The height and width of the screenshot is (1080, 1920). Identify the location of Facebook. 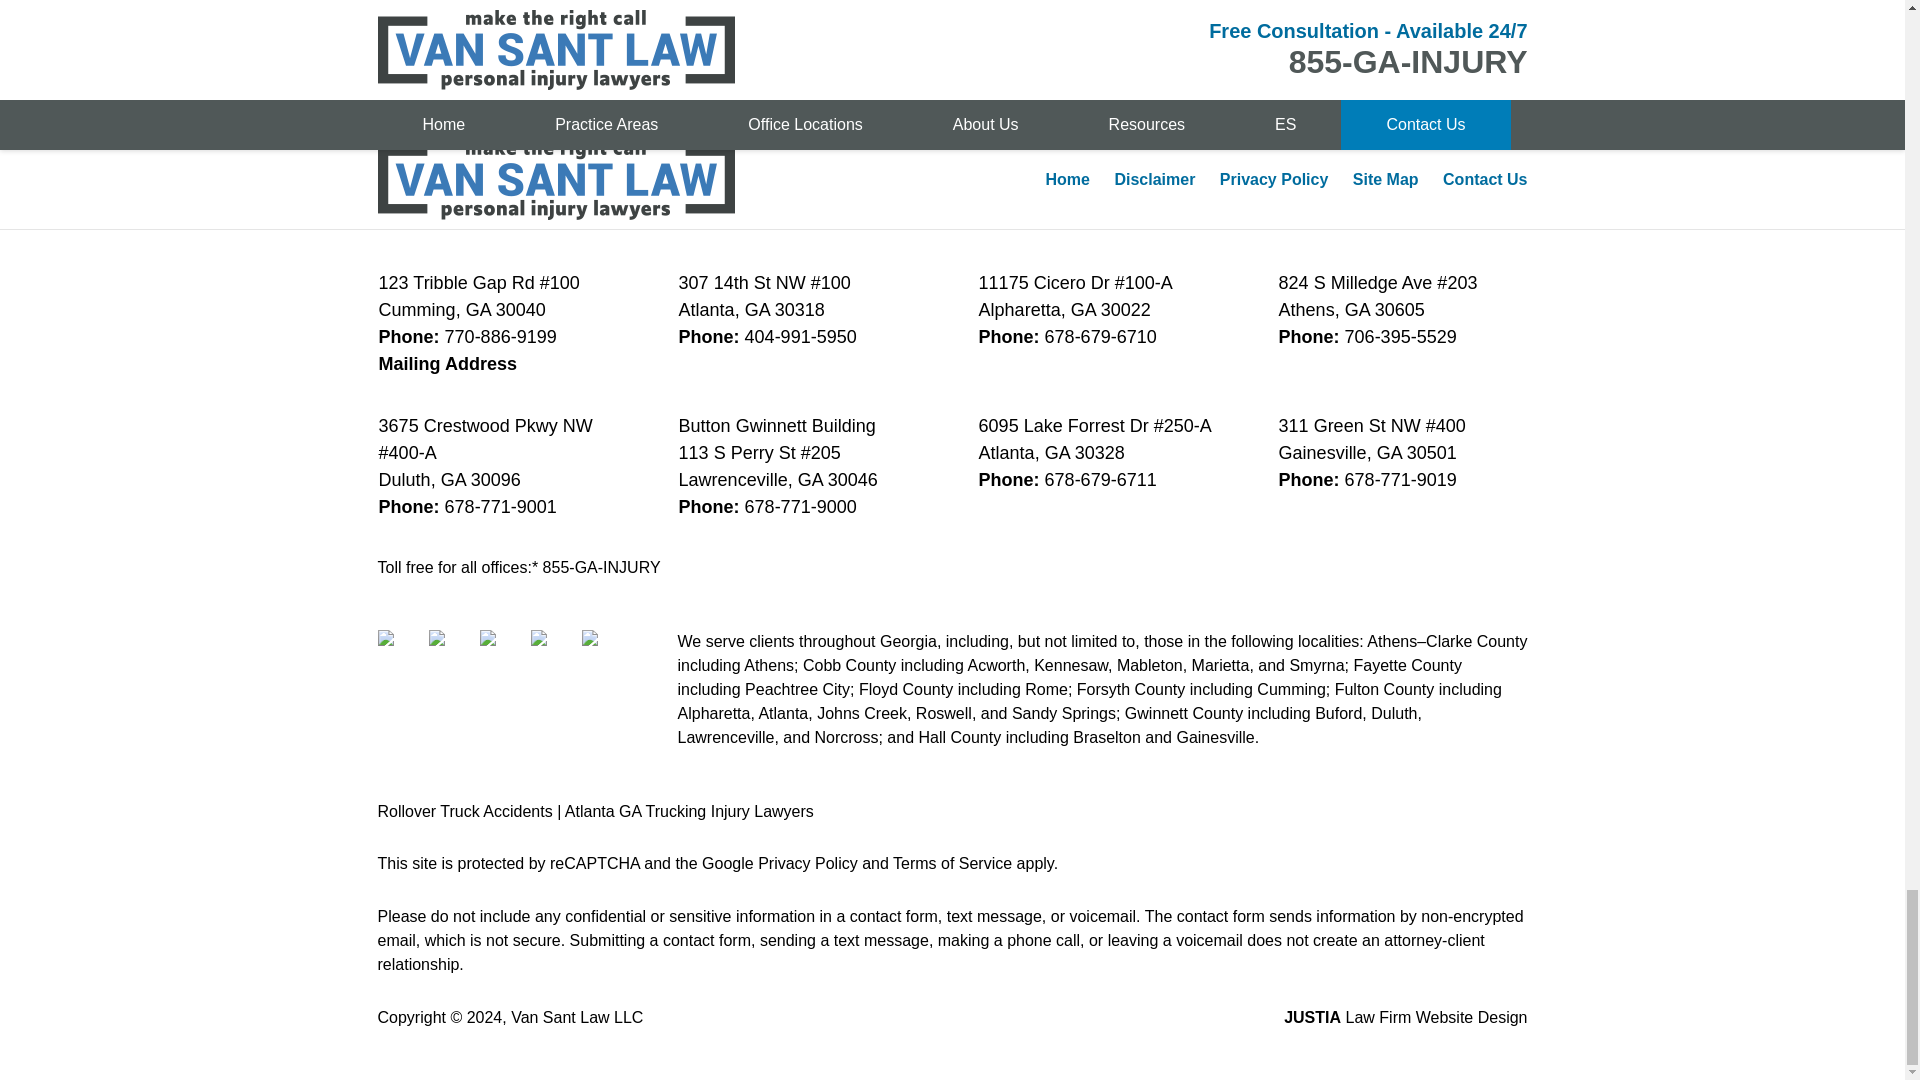
(401, 652).